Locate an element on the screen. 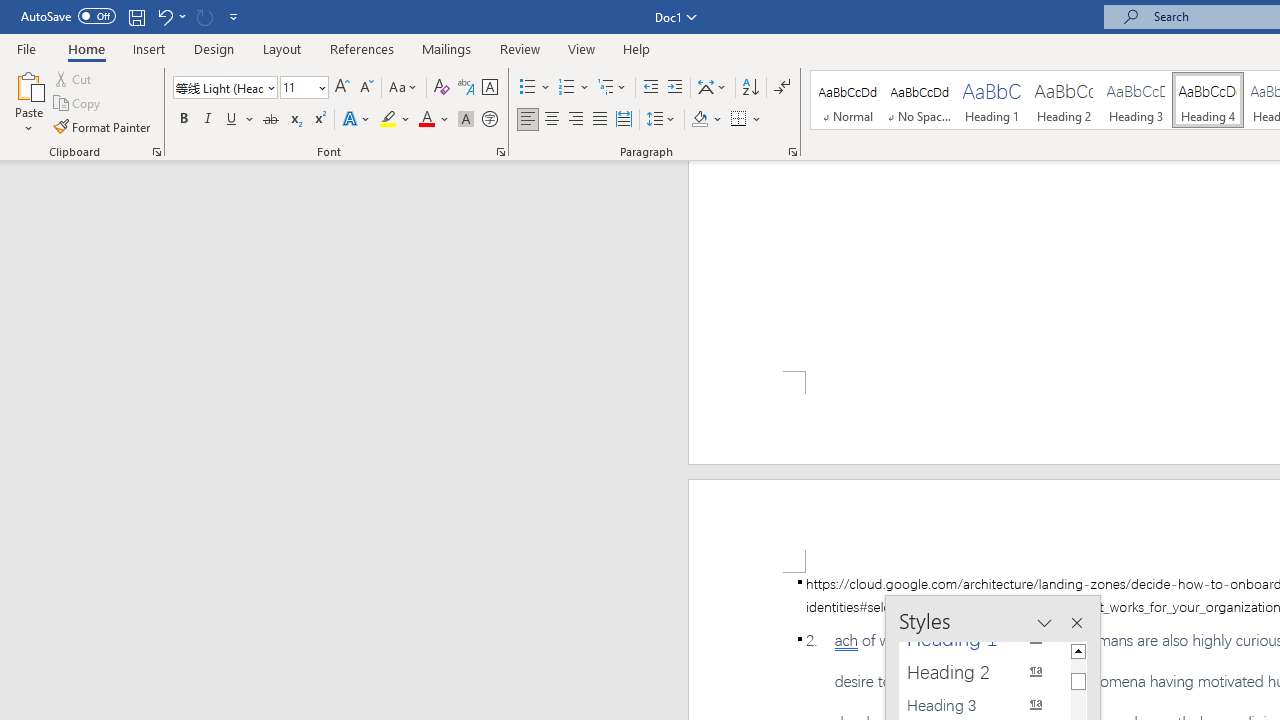 This screenshot has height=720, width=1280. Grow Font is located at coordinates (342, 88).